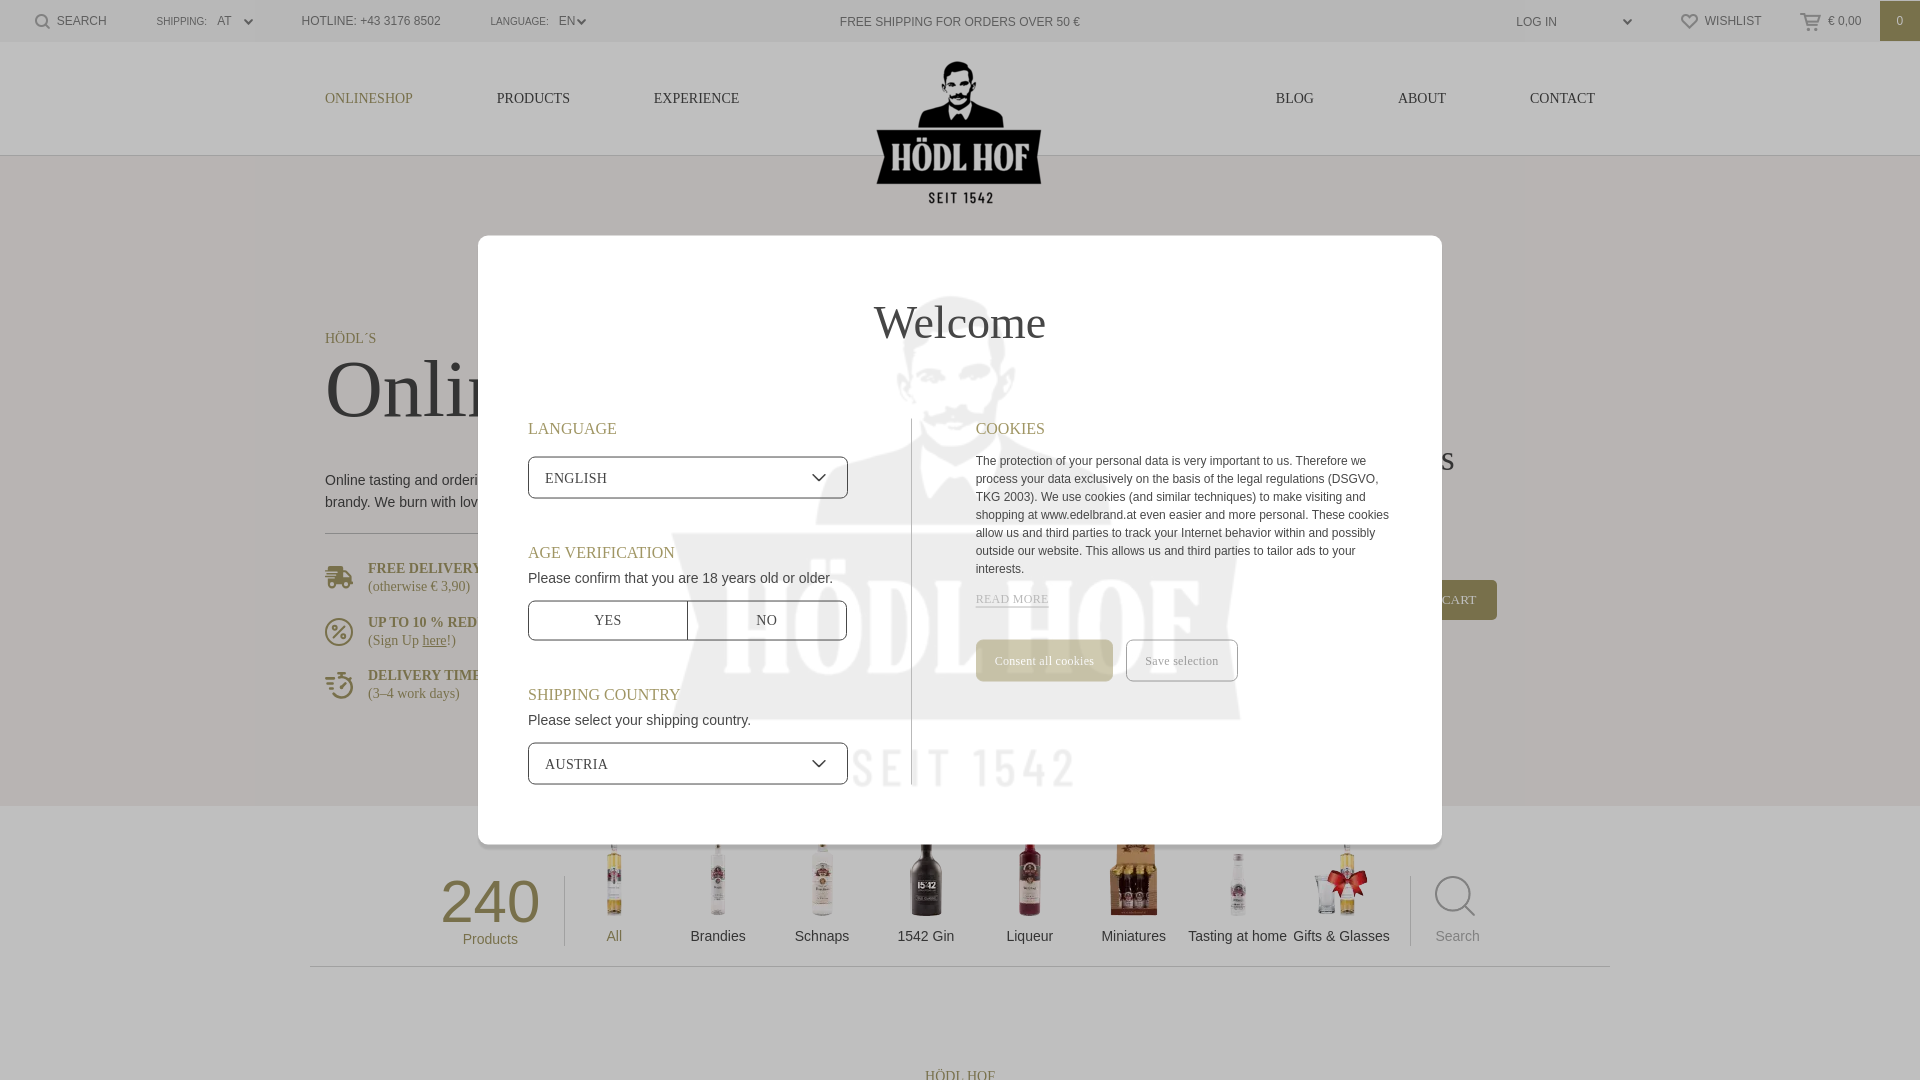 This screenshot has width=1920, height=1080. What do you see at coordinates (1566, 22) in the screenshot?
I see `LOG IN` at bounding box center [1566, 22].